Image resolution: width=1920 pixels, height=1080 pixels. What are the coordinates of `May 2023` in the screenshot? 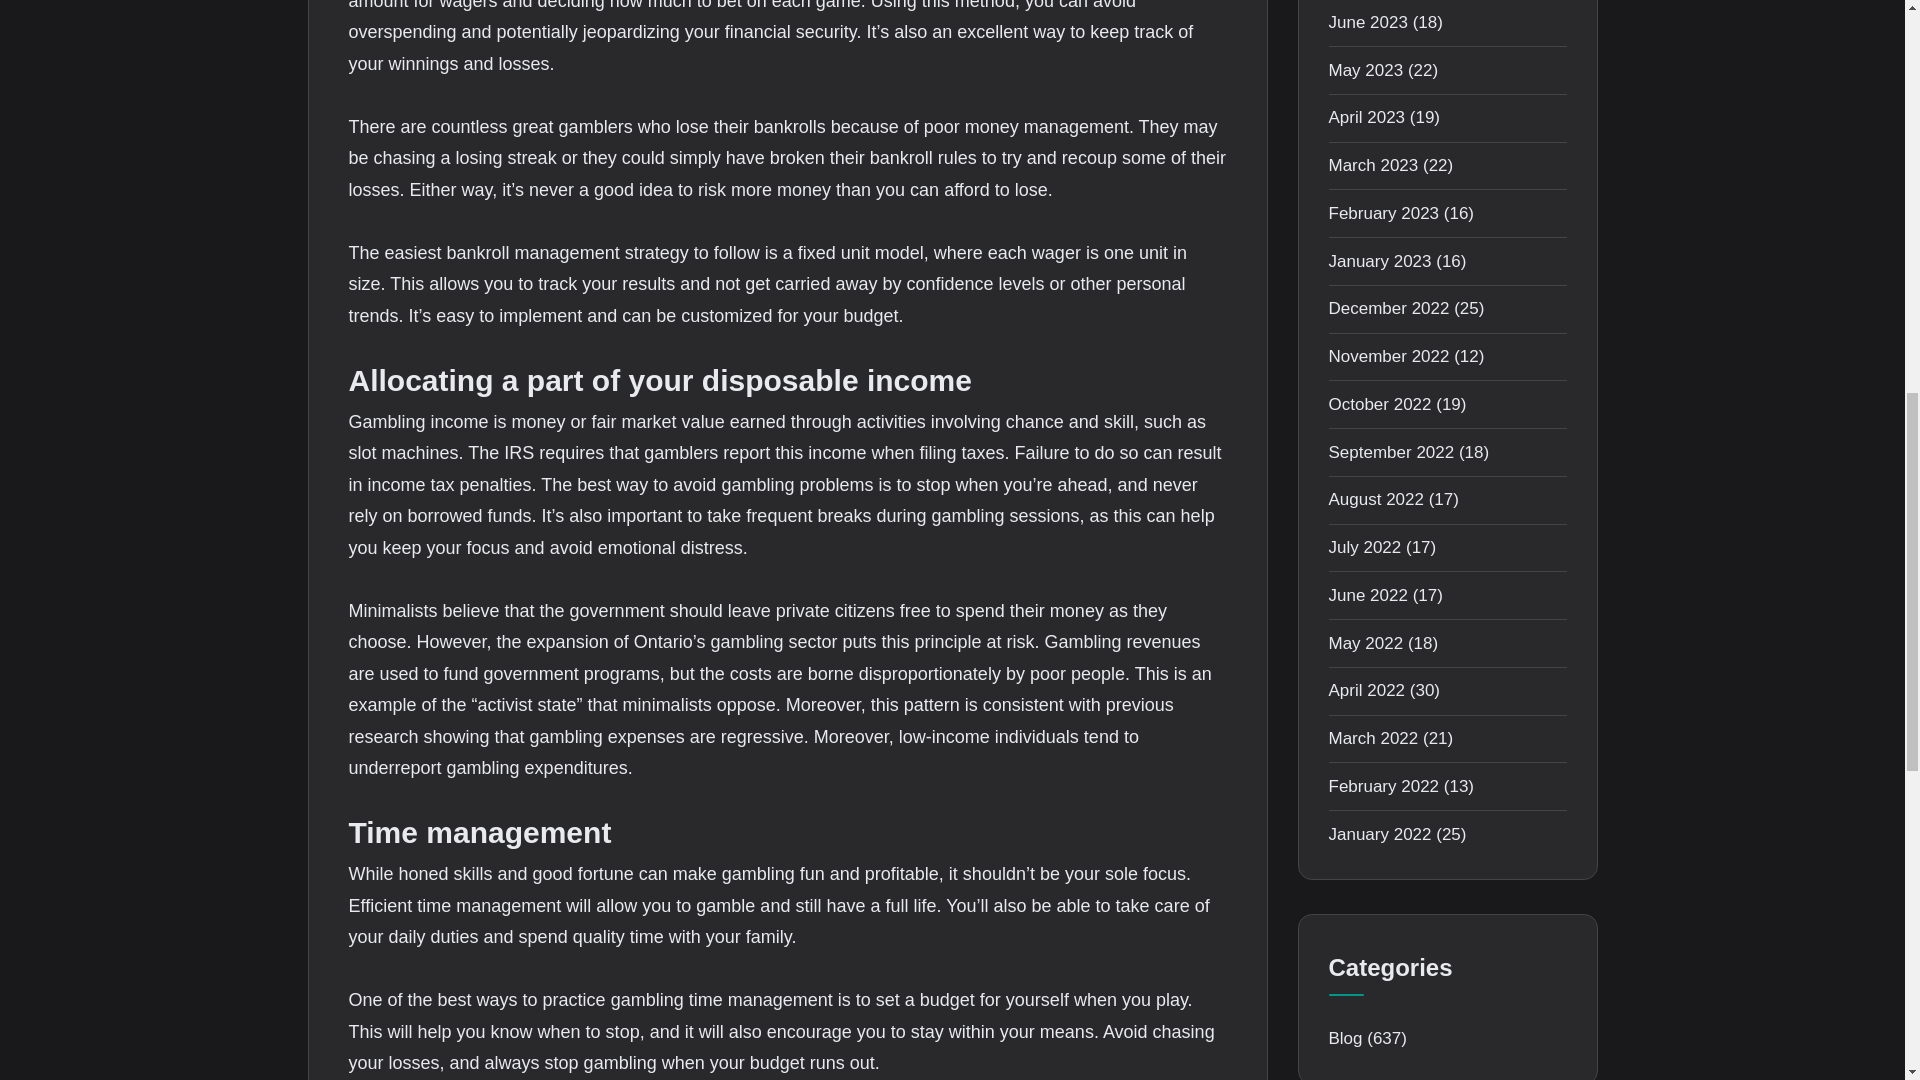 It's located at (1366, 70).